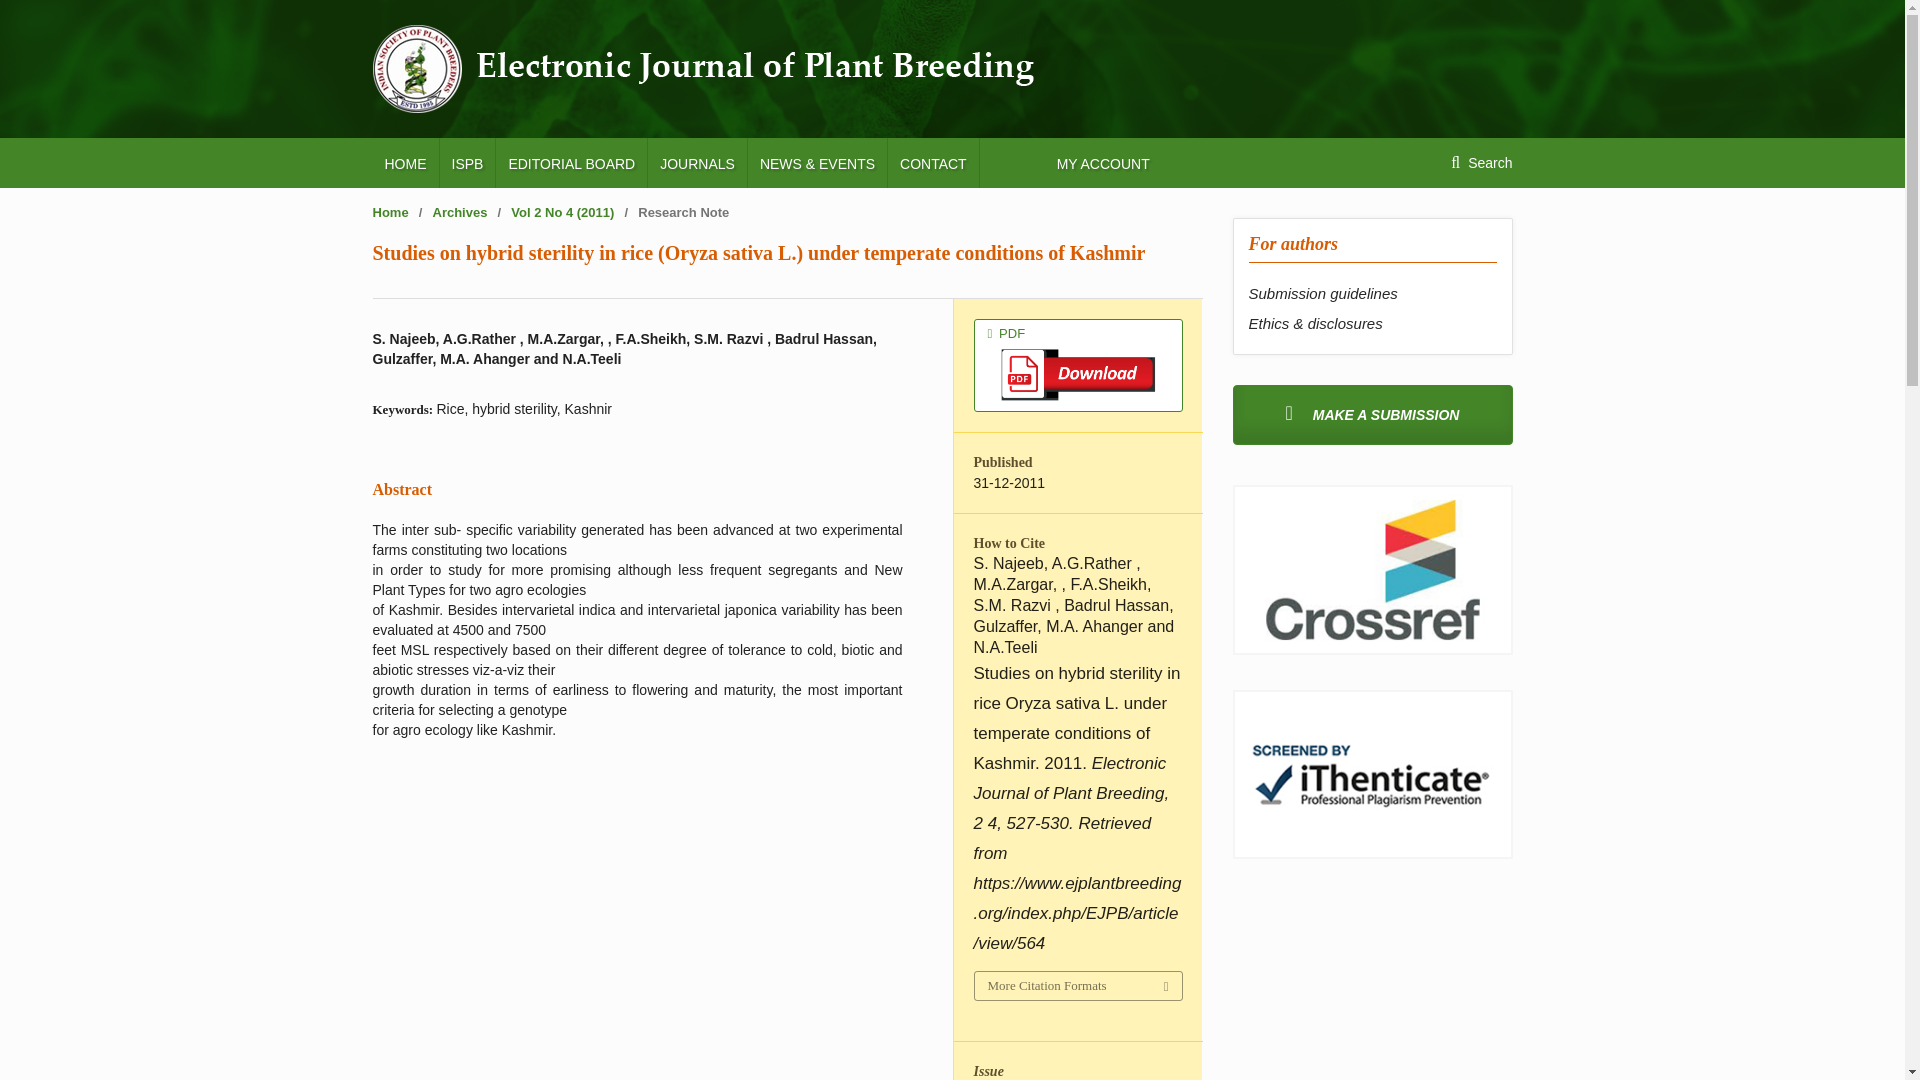  What do you see at coordinates (404, 162) in the screenshot?
I see `HOME` at bounding box center [404, 162].